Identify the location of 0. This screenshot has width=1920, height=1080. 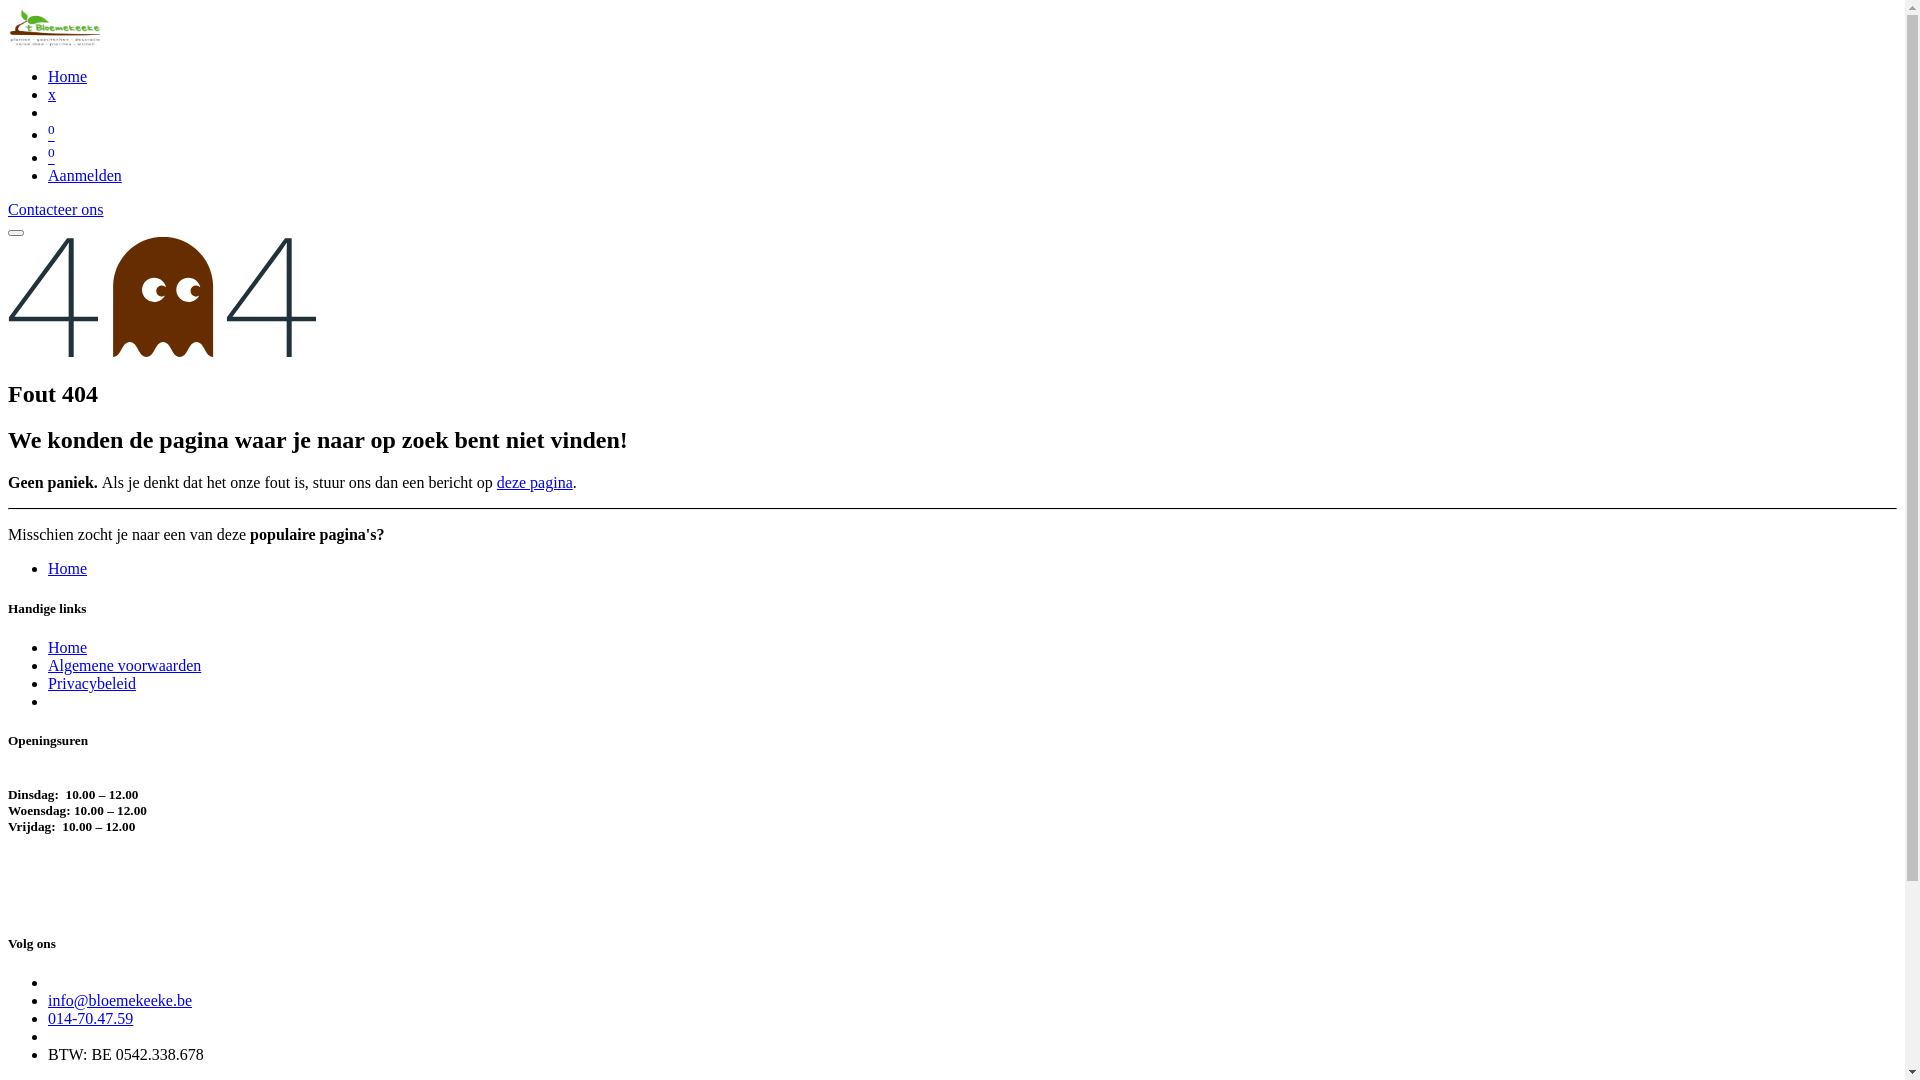
(52, 134).